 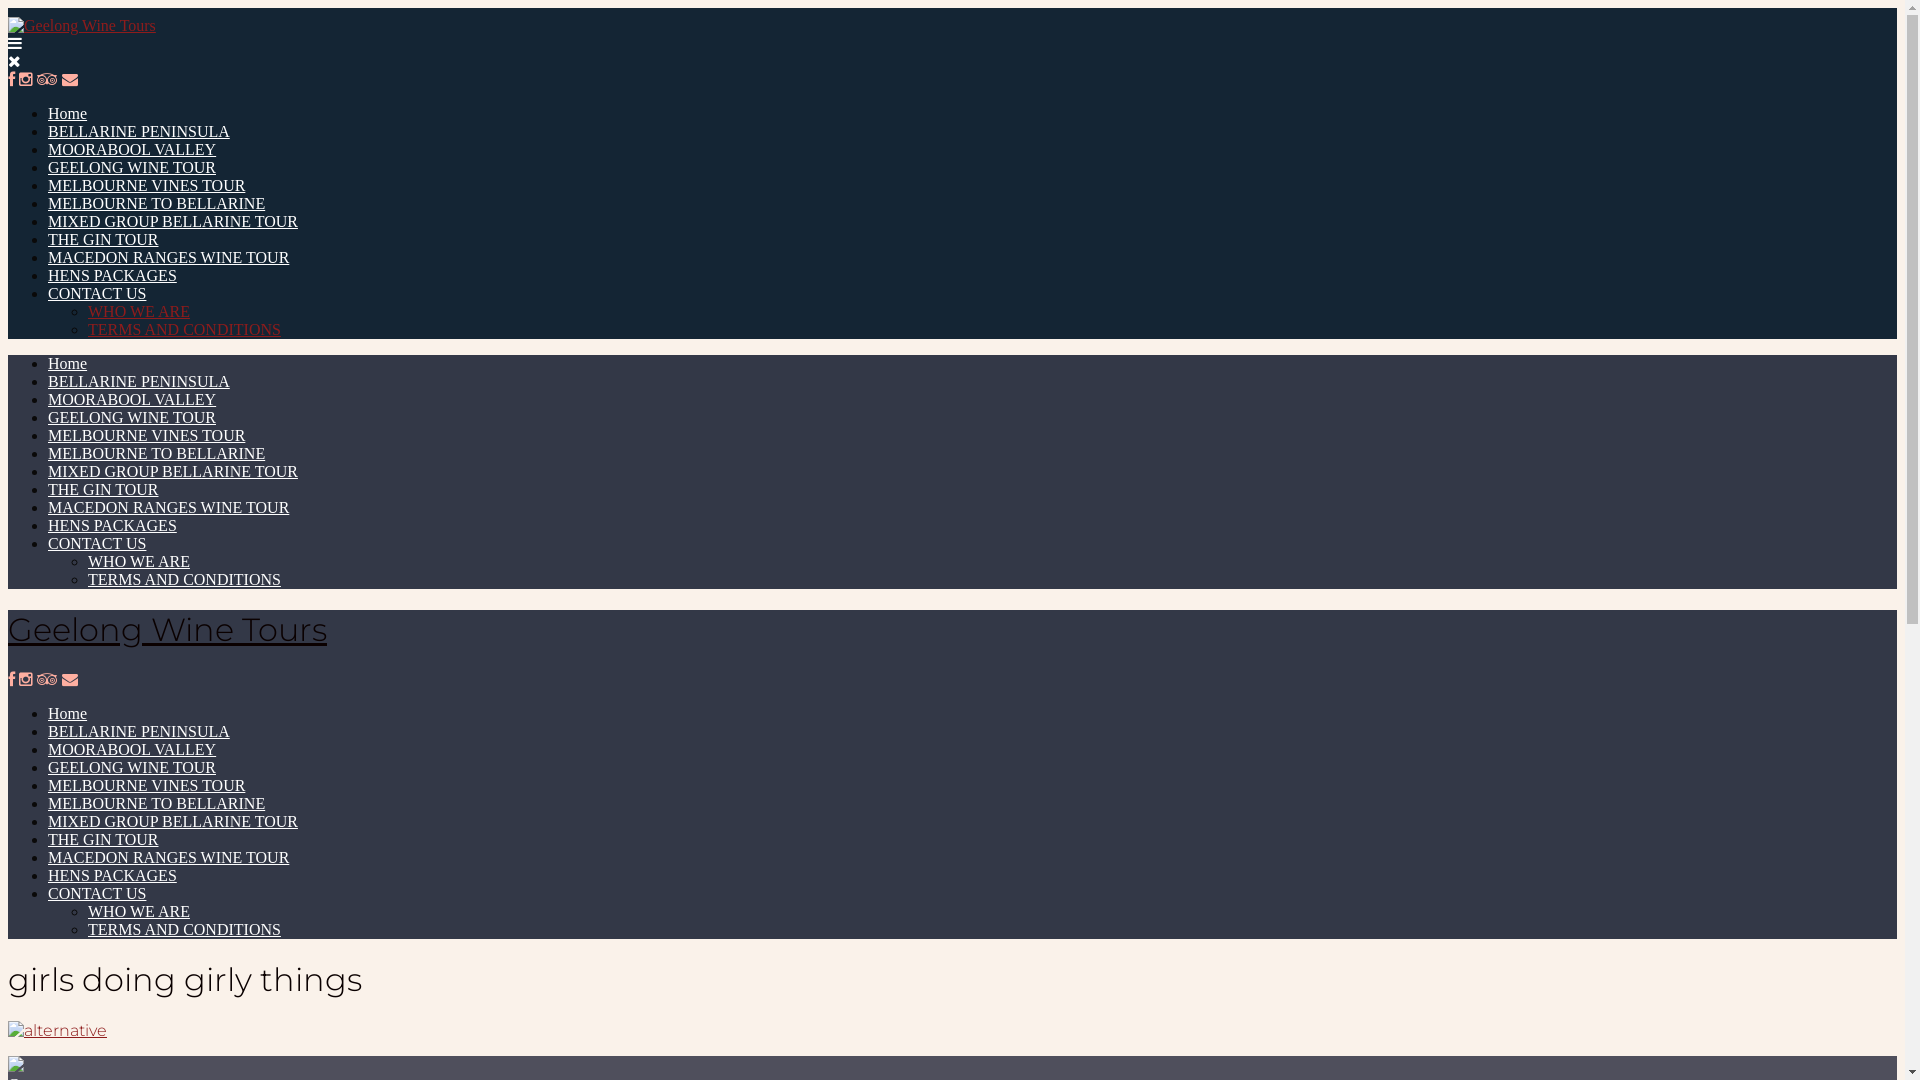 What do you see at coordinates (139, 312) in the screenshot?
I see `WHO WE ARE` at bounding box center [139, 312].